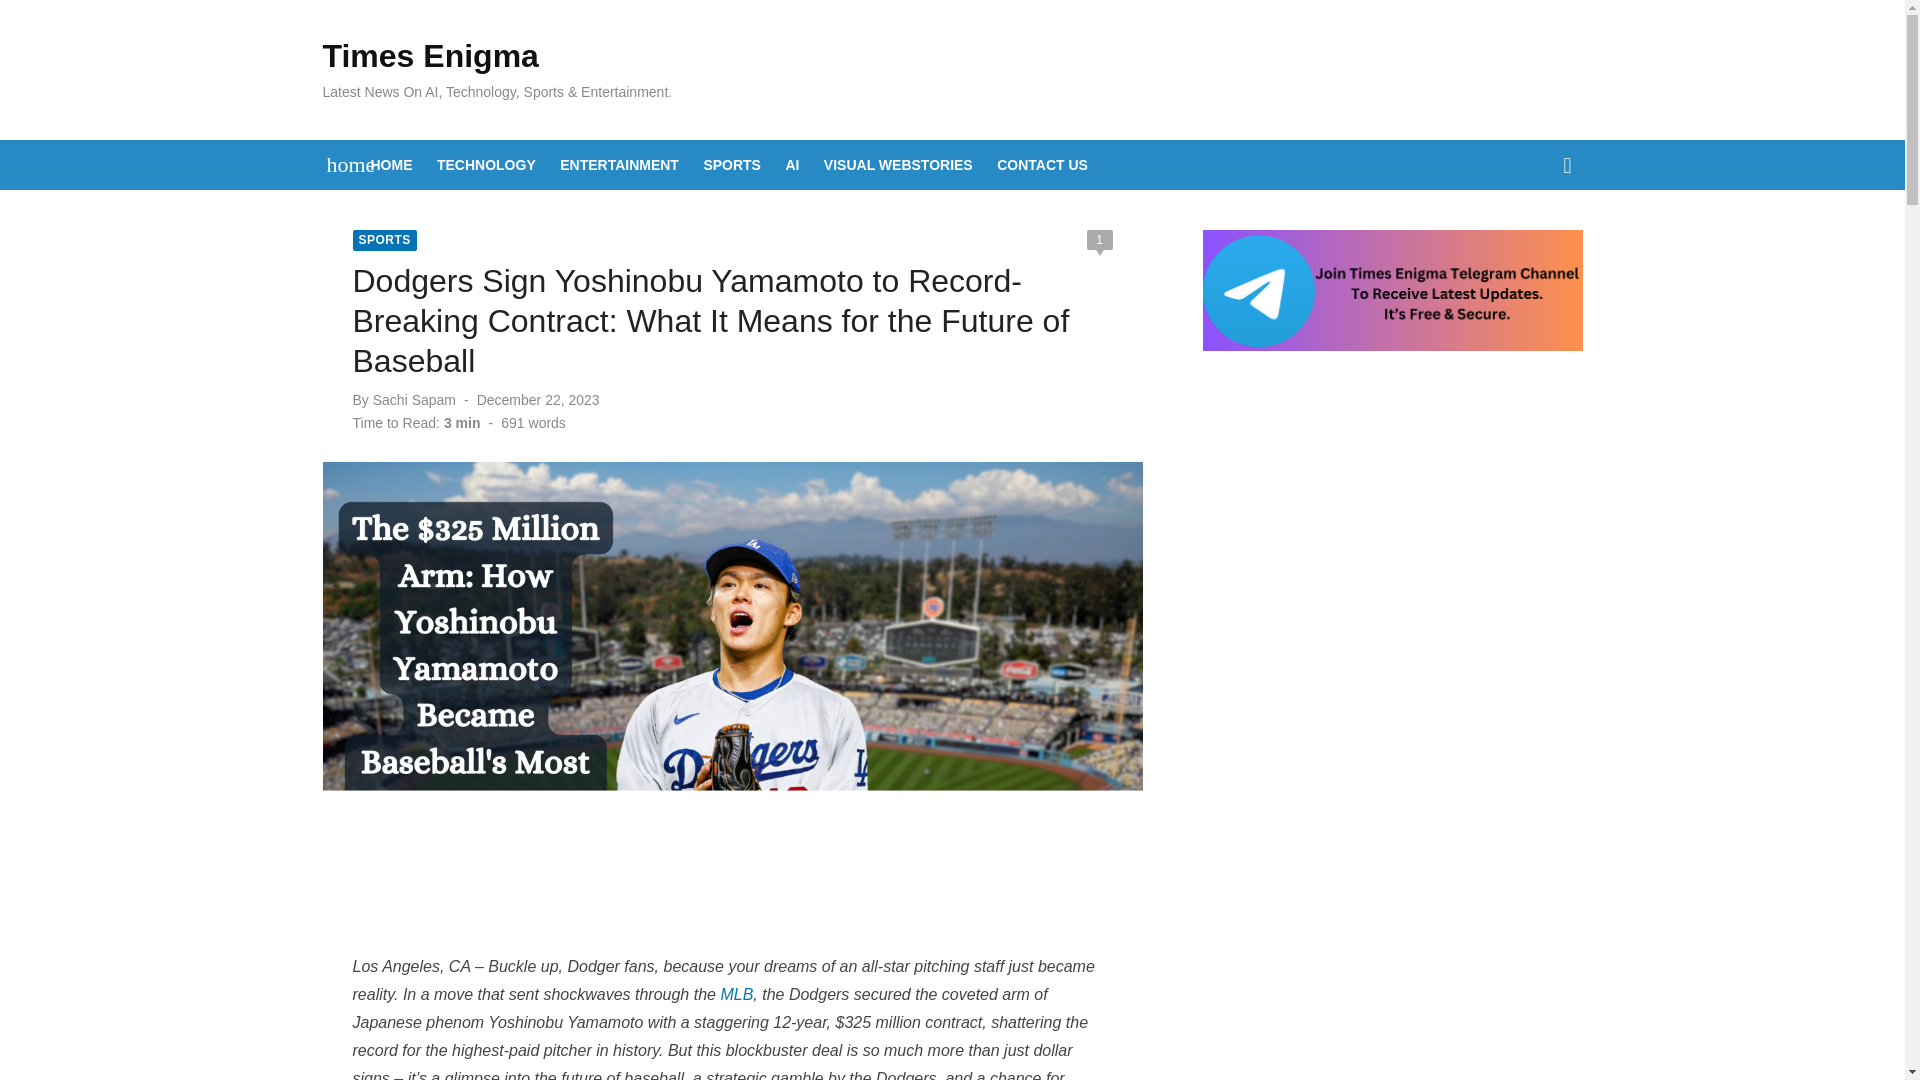 The image size is (1920, 1080). I want to click on VISUAL WEBSTORIES, so click(898, 165).